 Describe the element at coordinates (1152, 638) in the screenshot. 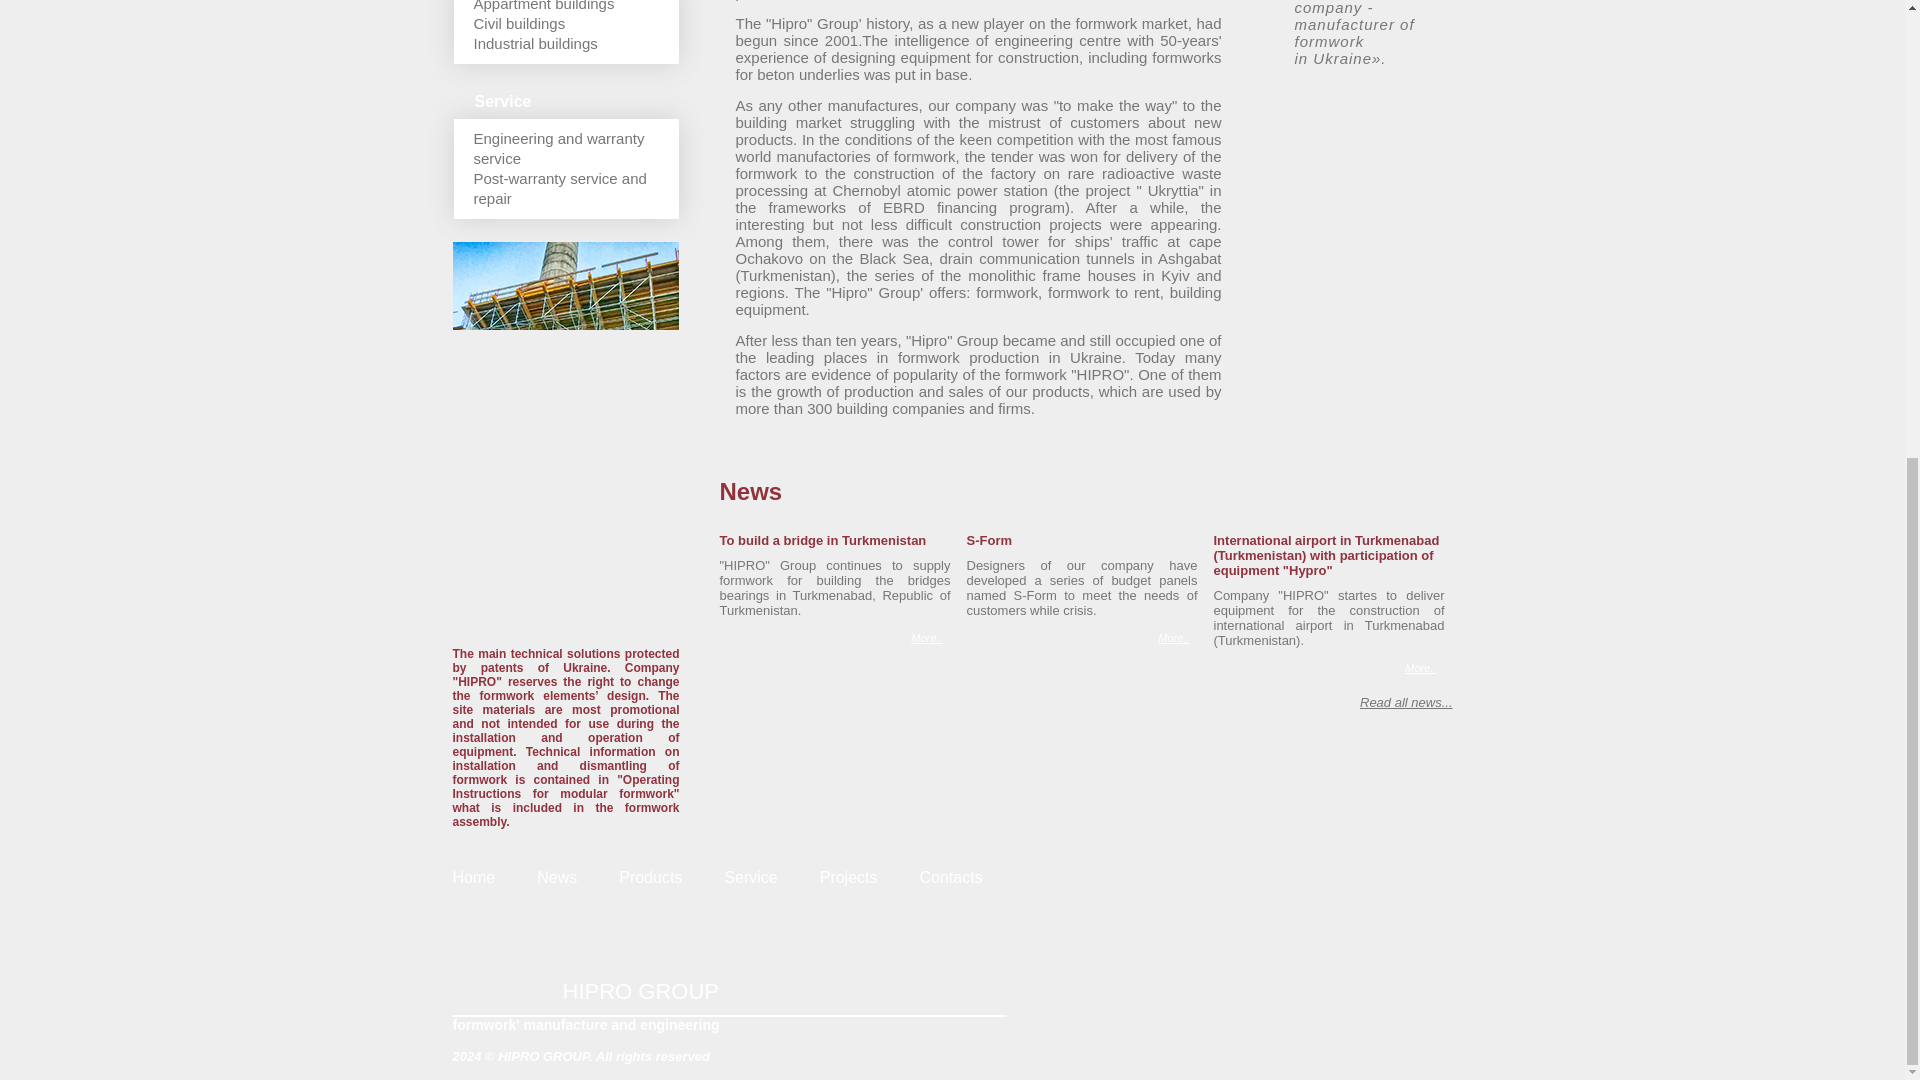

I see `More..` at that location.